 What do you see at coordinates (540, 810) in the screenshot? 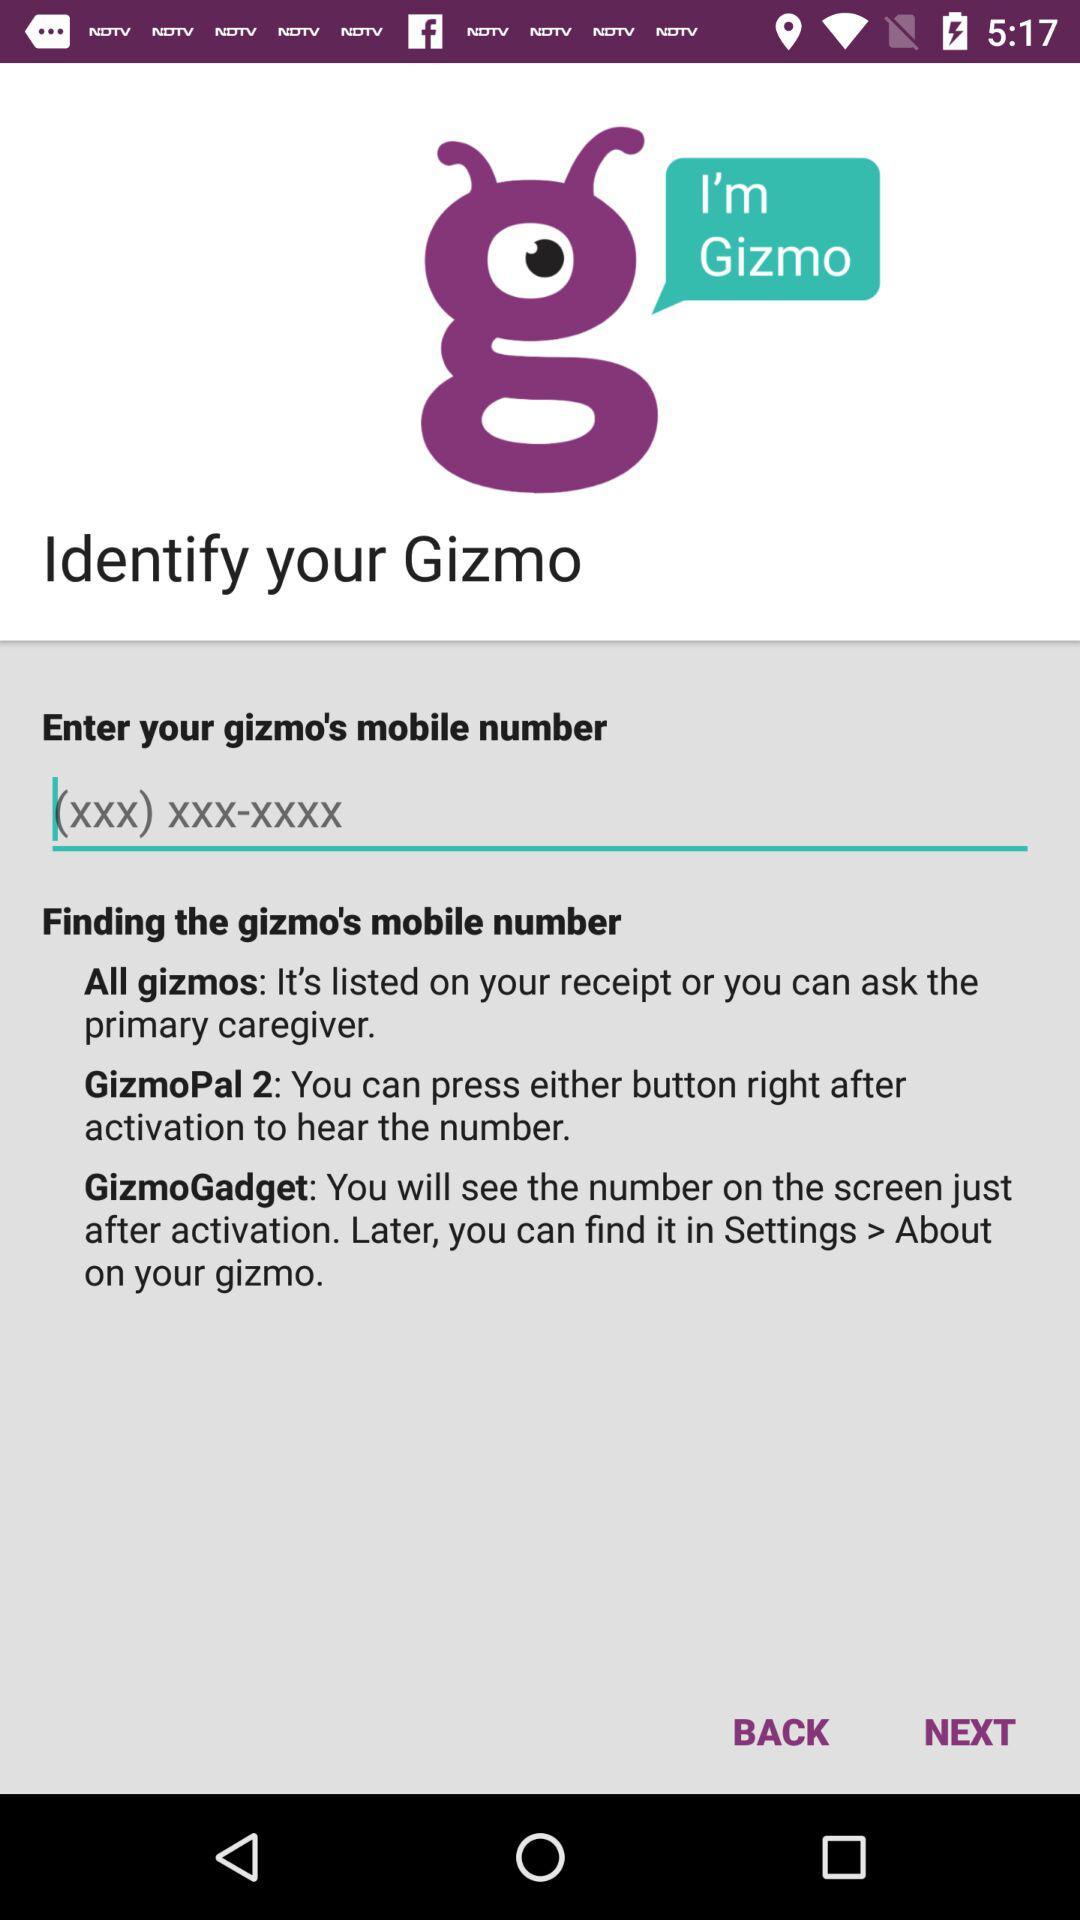
I see `enter phone number` at bounding box center [540, 810].